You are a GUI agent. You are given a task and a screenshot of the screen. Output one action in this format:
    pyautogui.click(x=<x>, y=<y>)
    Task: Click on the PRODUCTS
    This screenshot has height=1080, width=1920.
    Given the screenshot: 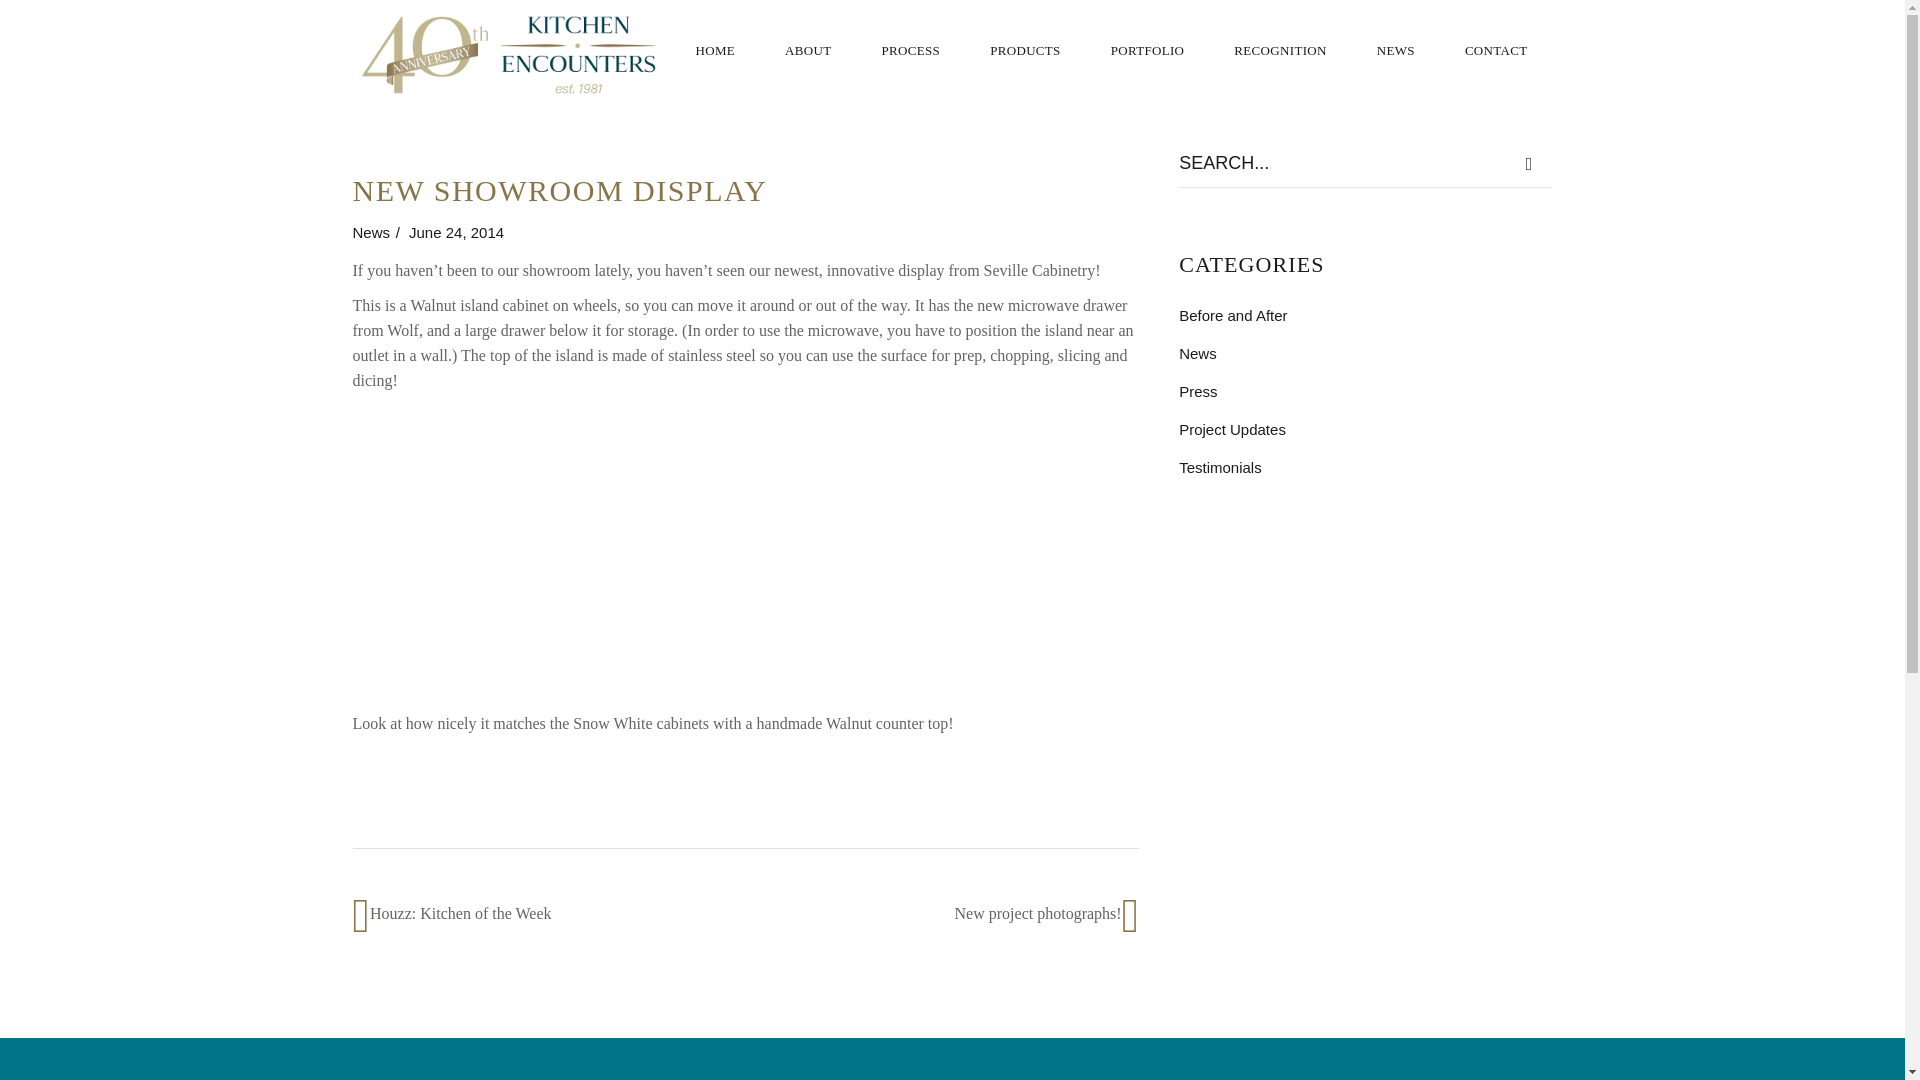 What is the action you would take?
    pyautogui.click(x=1026, y=50)
    